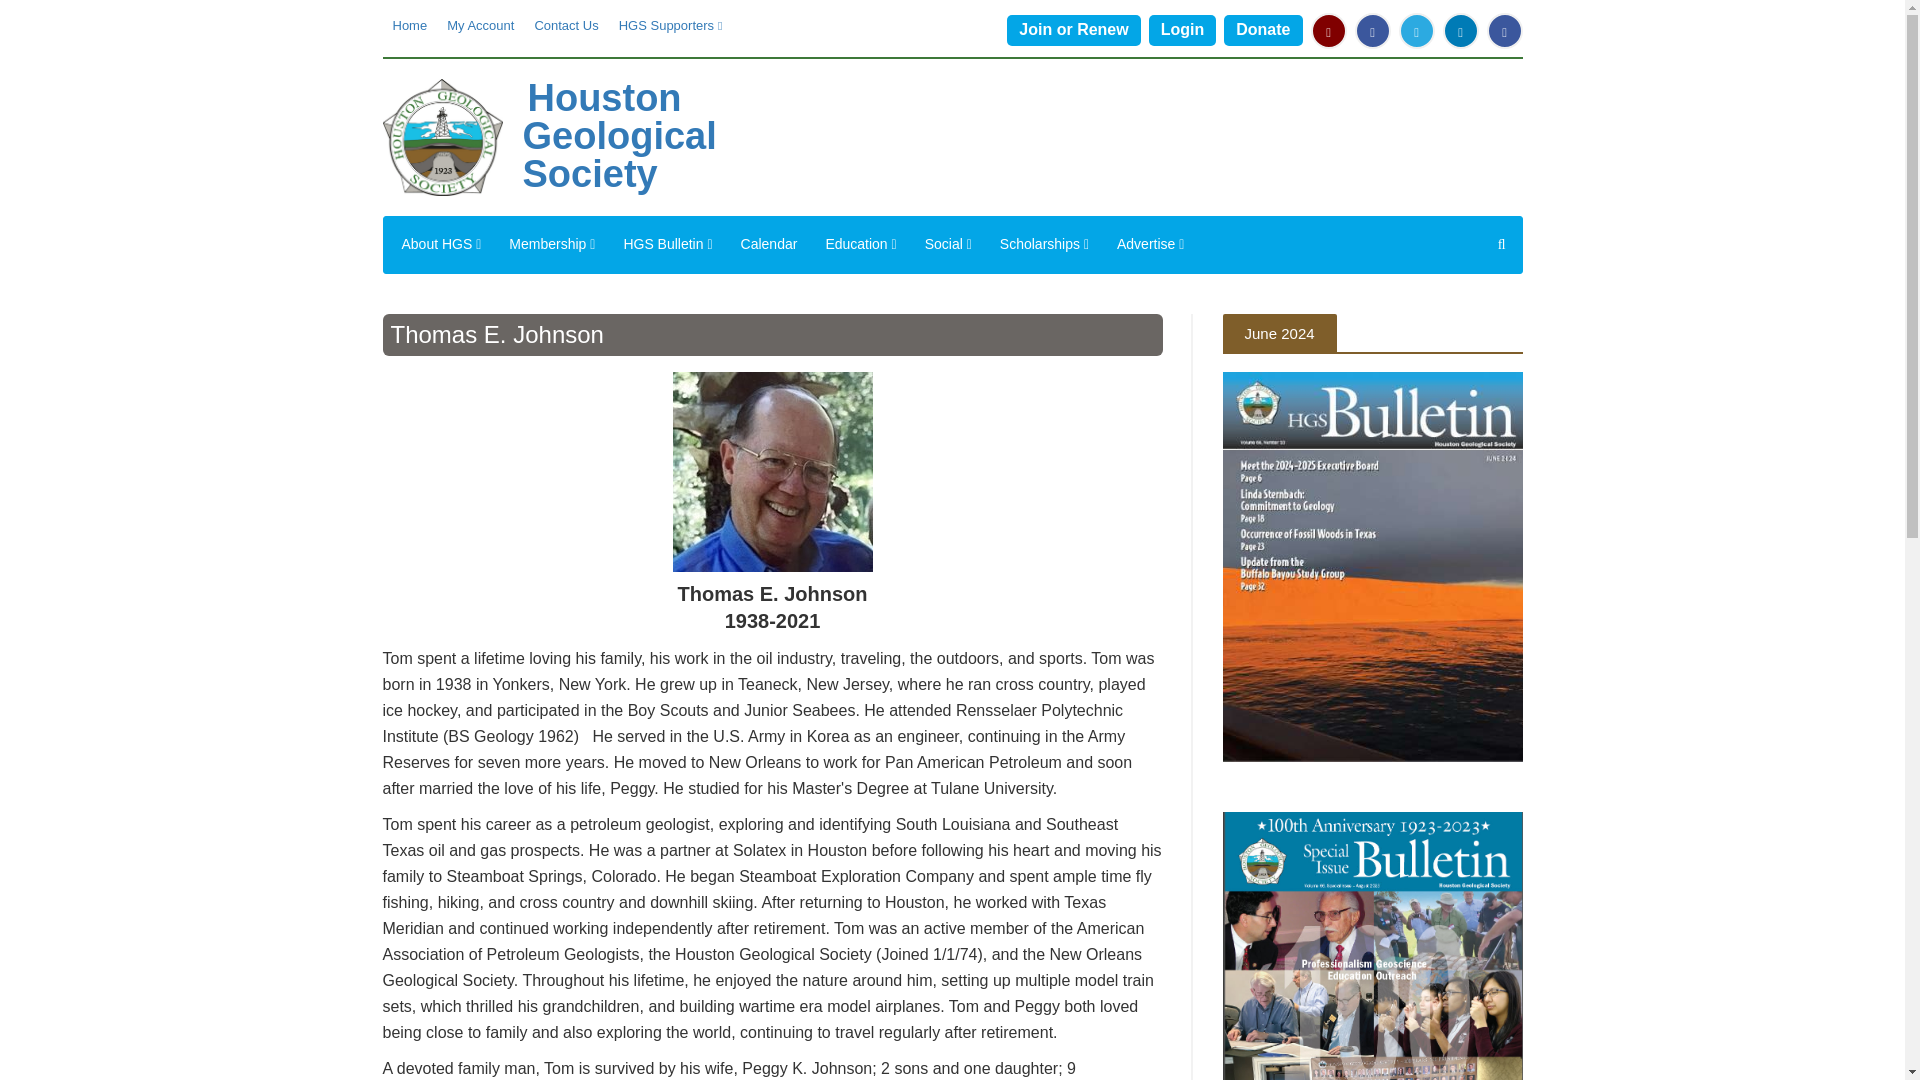 This screenshot has width=1920, height=1080. Describe the element at coordinates (552, 245) in the screenshot. I see `About Houston Geological Society` at that location.